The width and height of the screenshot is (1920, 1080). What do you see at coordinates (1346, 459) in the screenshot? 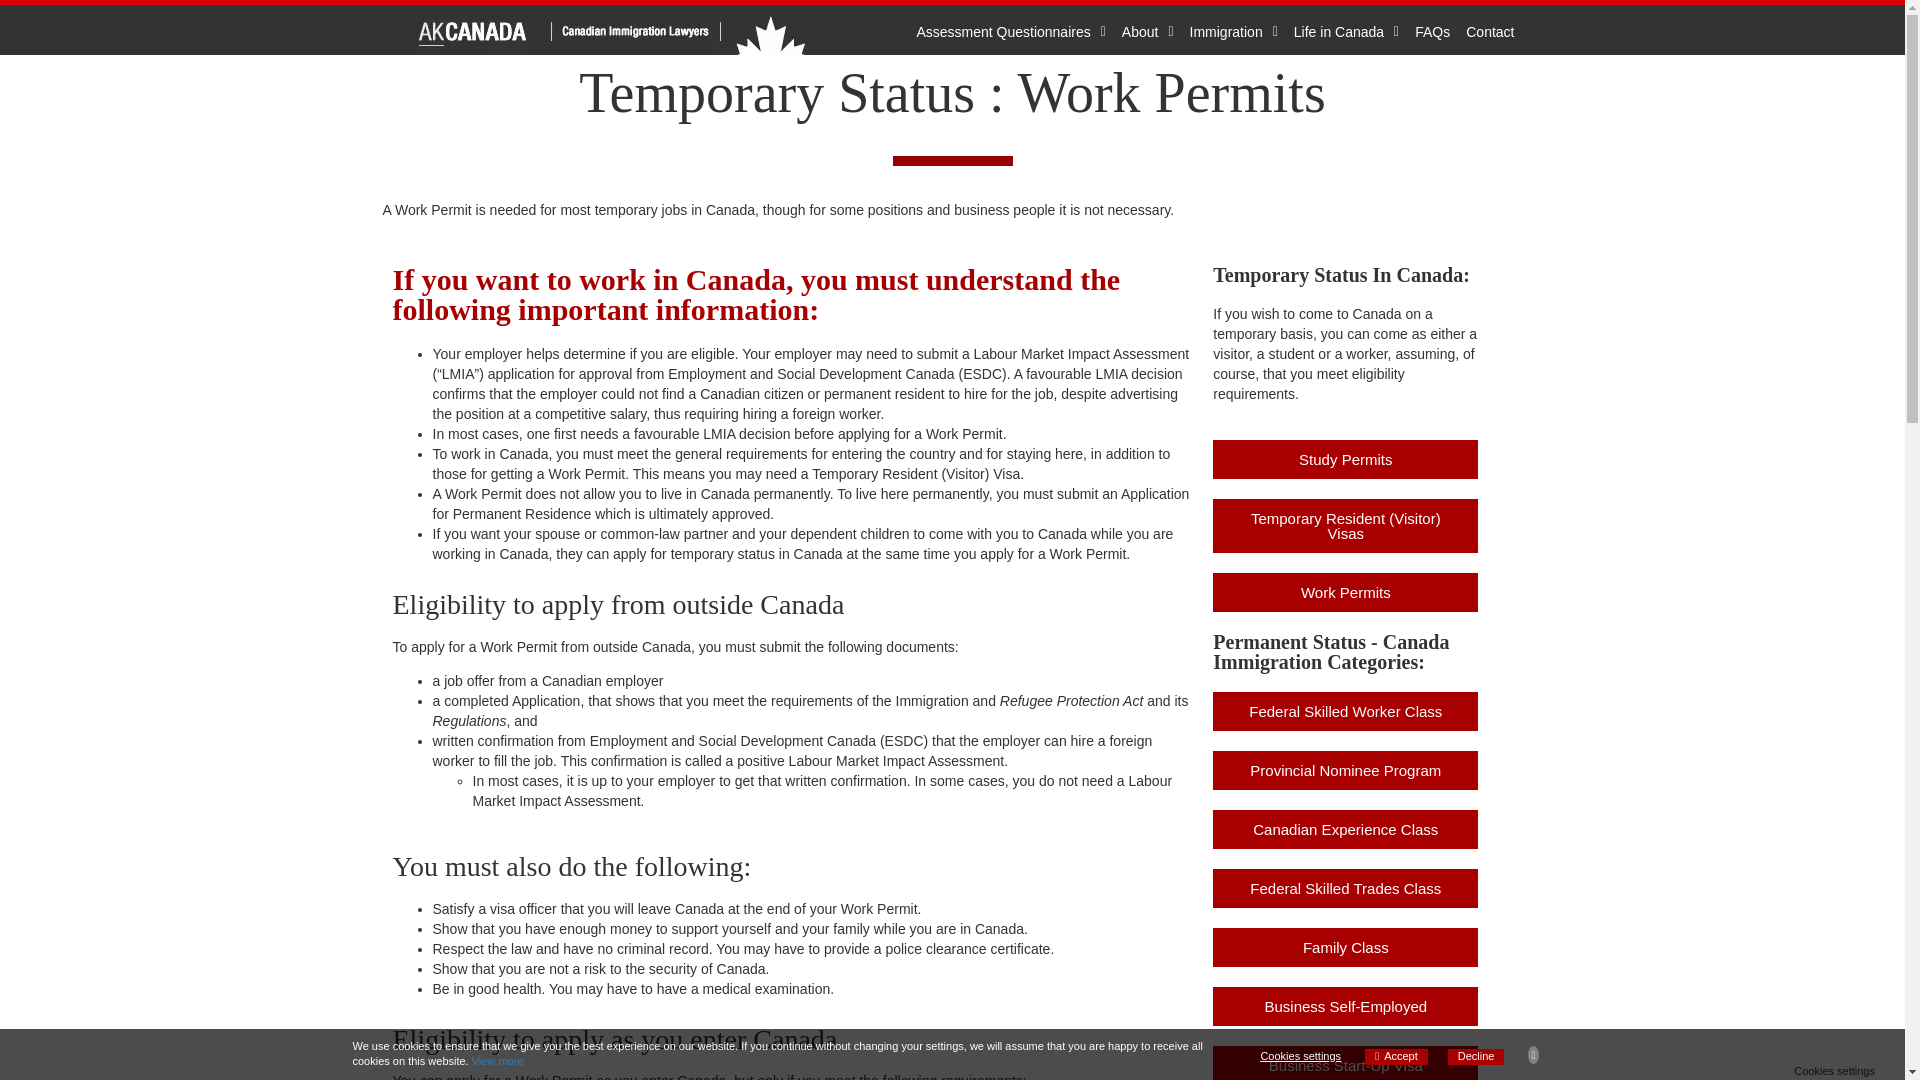
I see `Study Permits` at bounding box center [1346, 459].